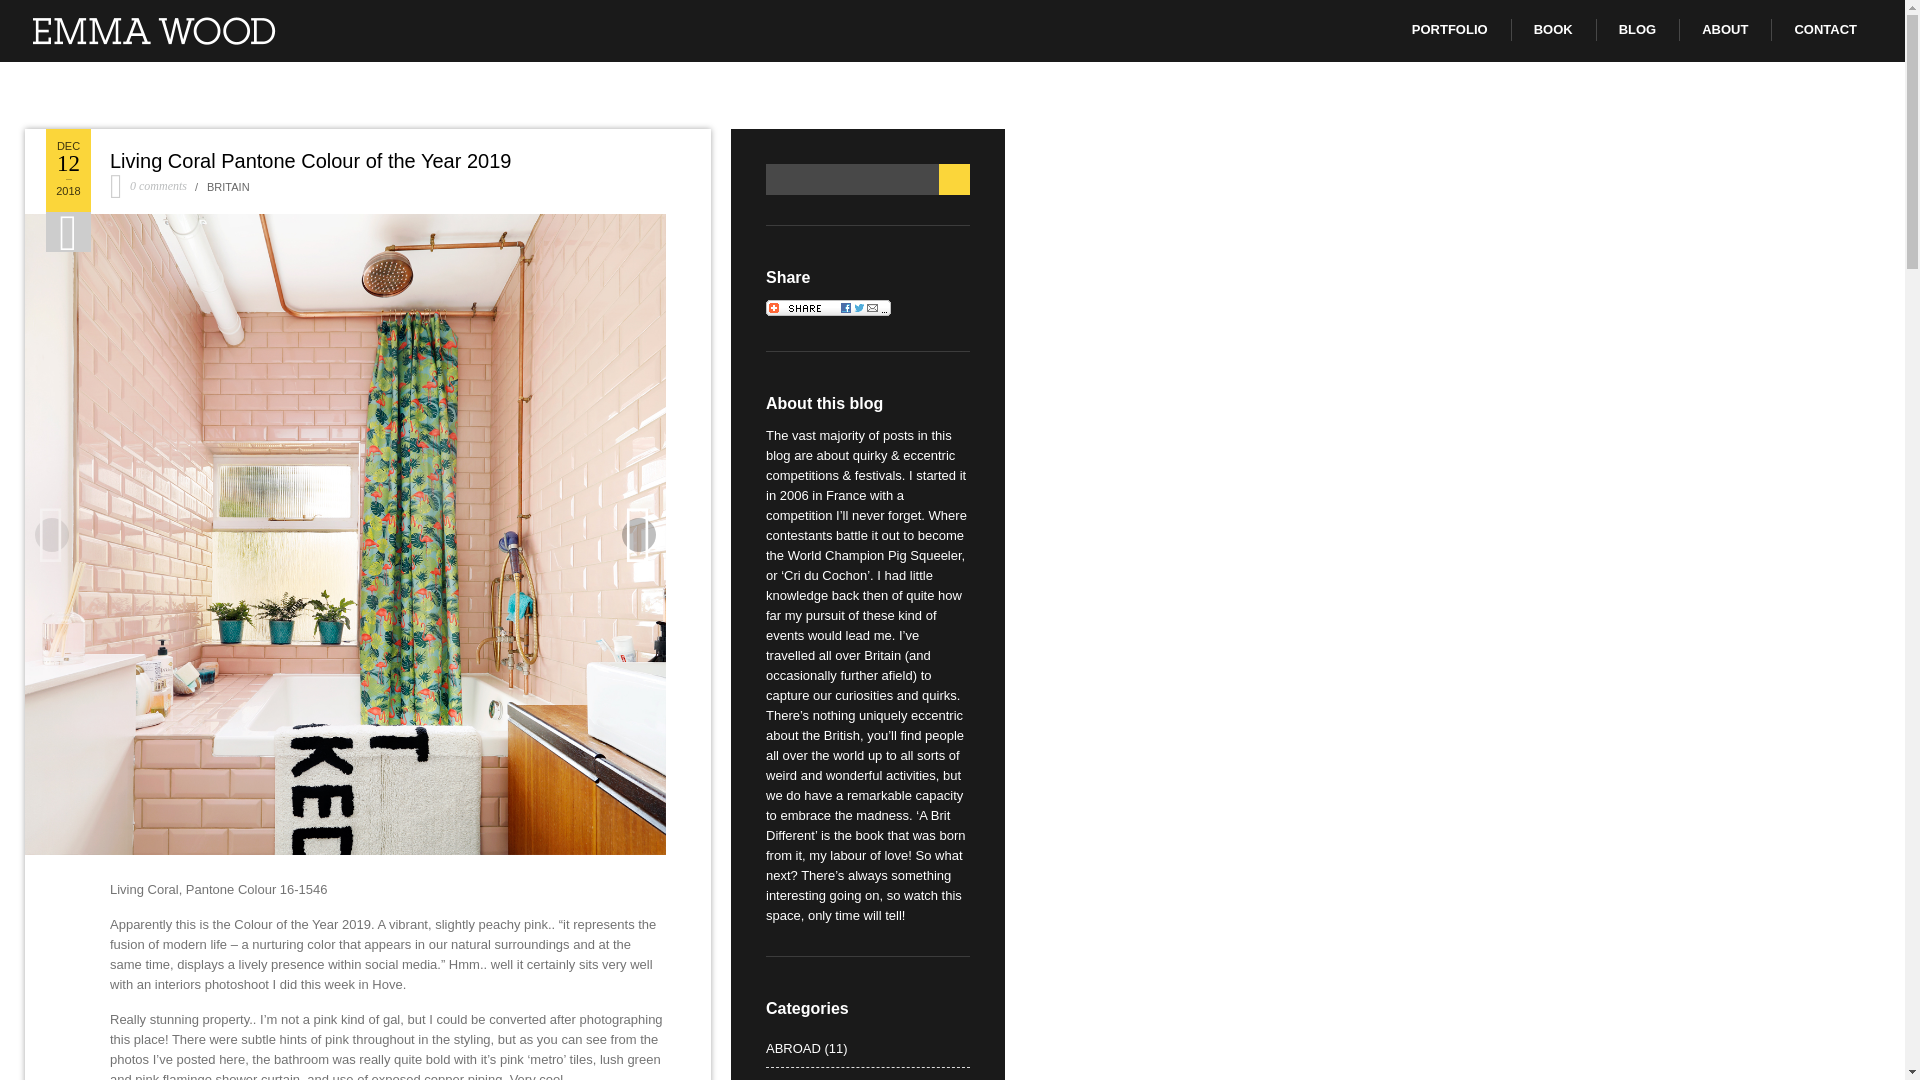 This screenshot has width=1920, height=1080. I want to click on BRITAIN, so click(791, 1078).